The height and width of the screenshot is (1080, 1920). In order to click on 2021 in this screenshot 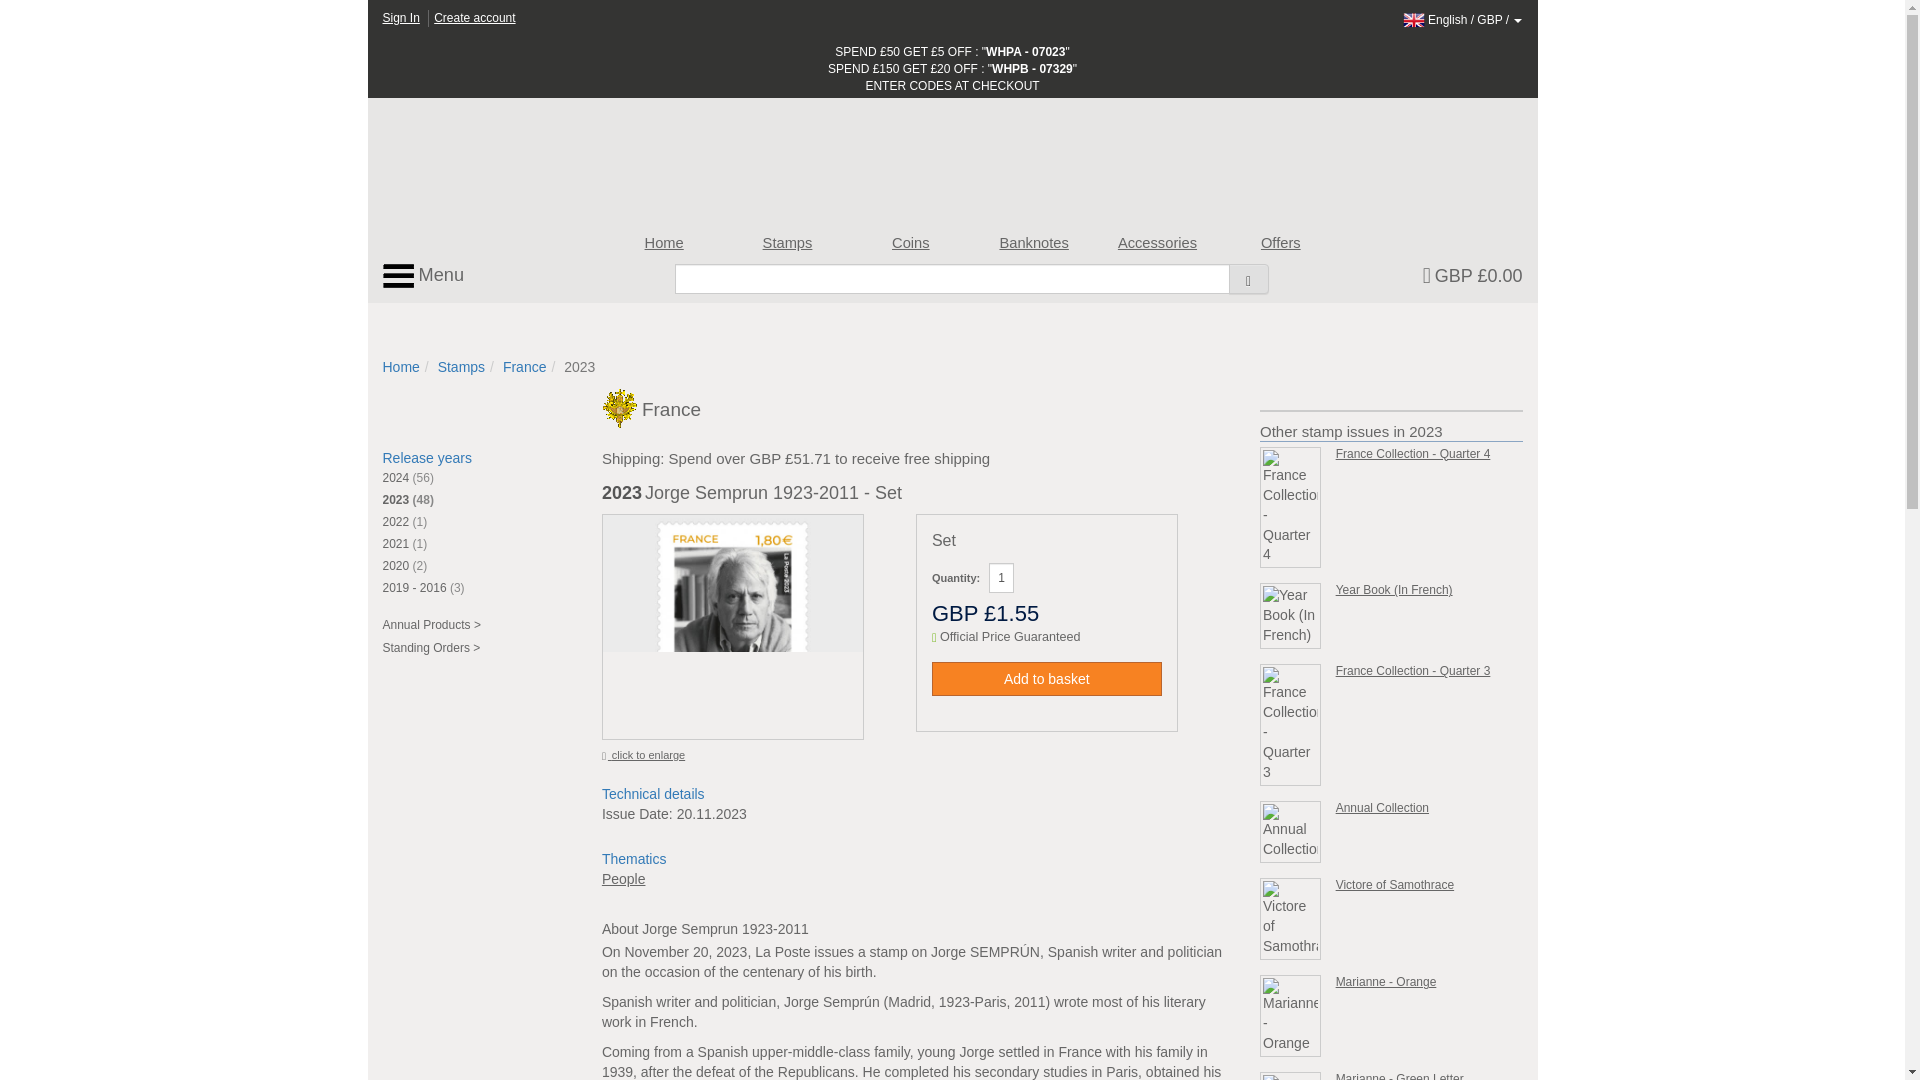, I will do `click(471, 544)`.